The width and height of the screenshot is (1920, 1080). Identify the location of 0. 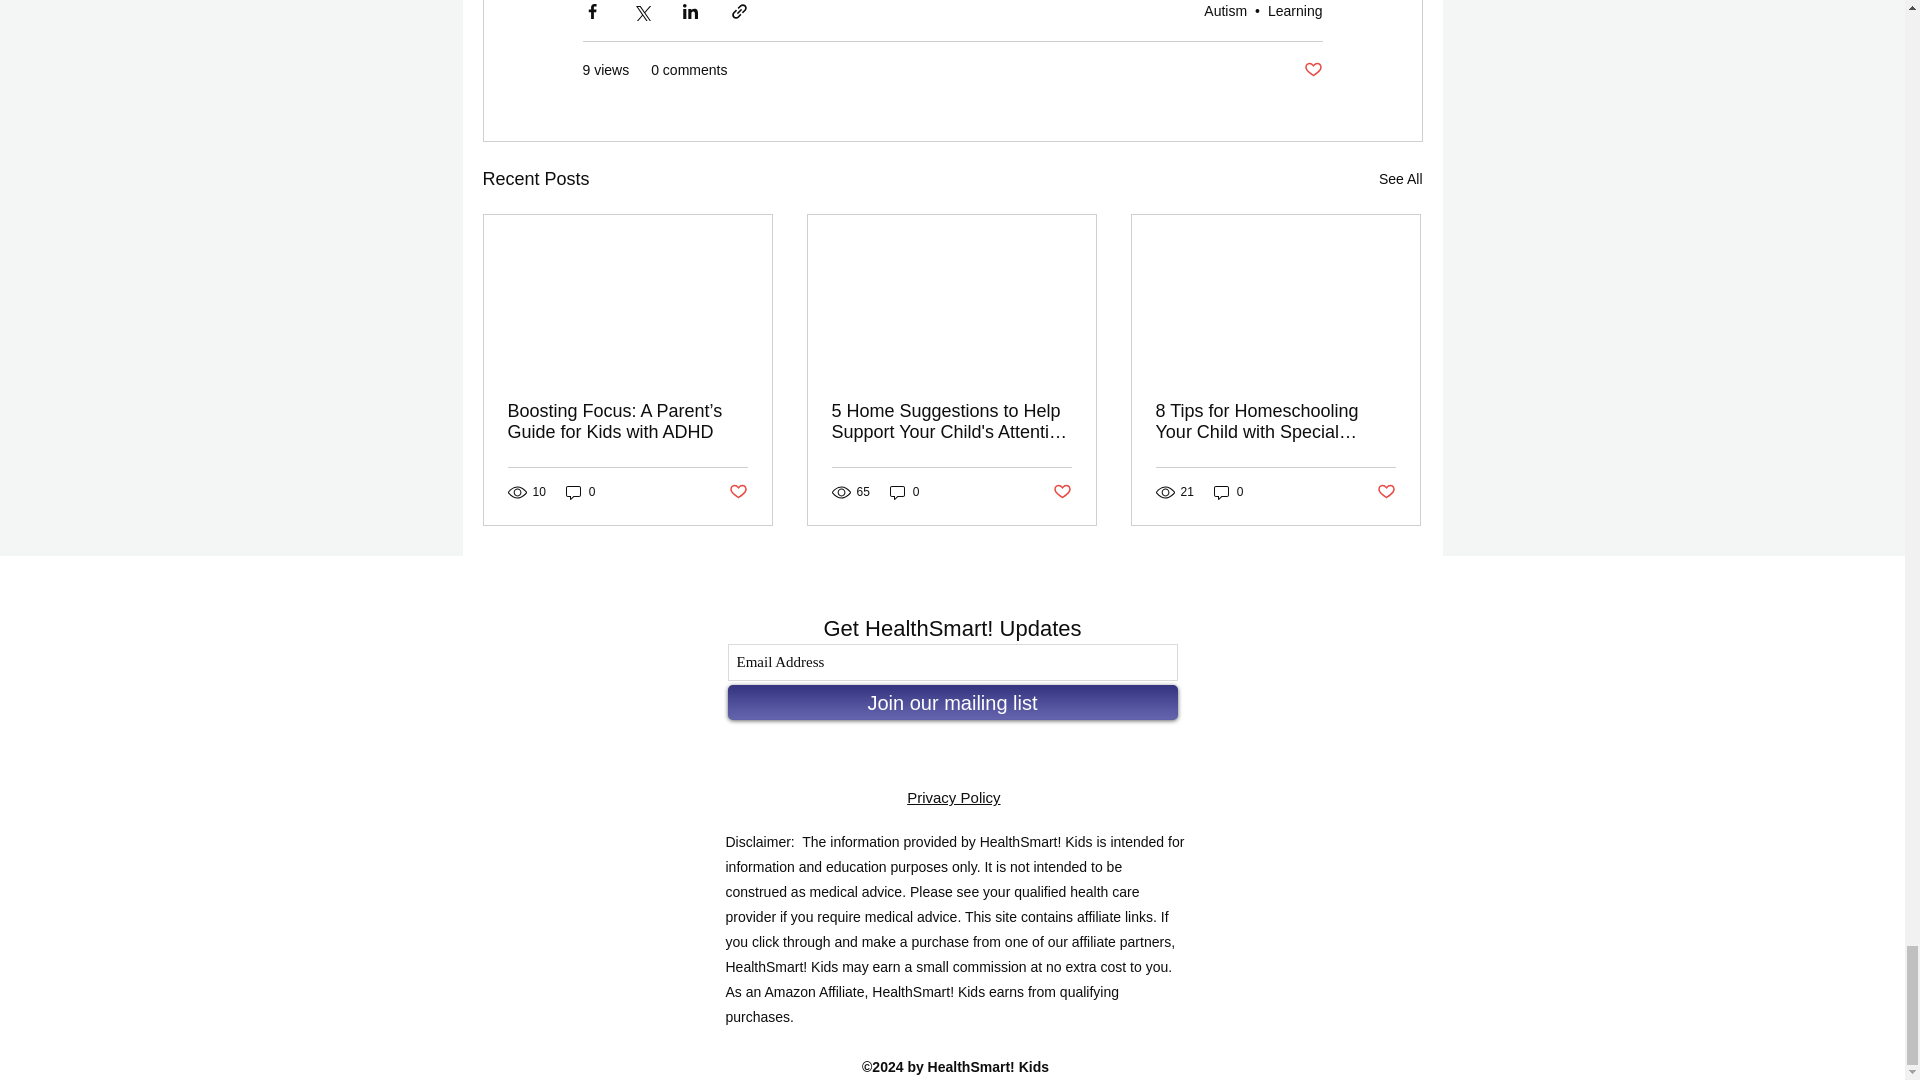
(904, 492).